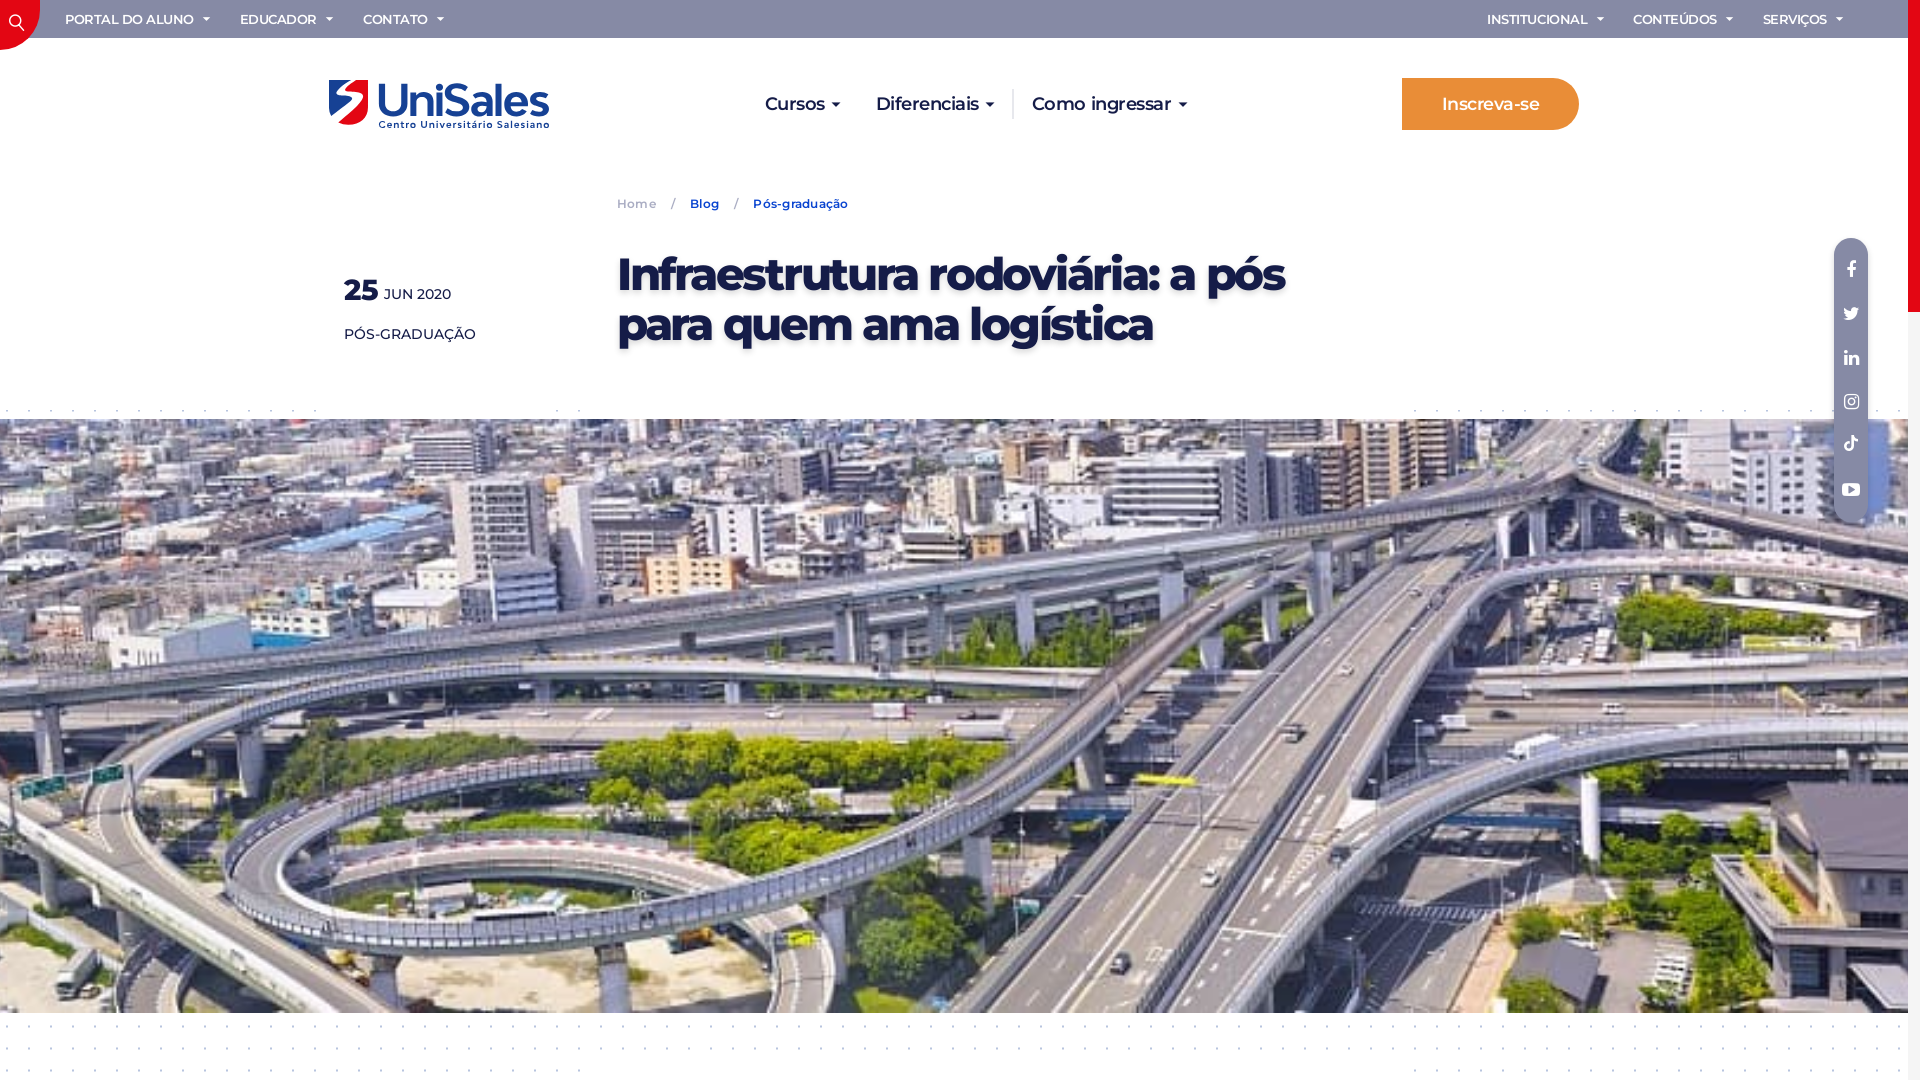  What do you see at coordinates (1851, 446) in the screenshot?
I see `TikTok` at bounding box center [1851, 446].